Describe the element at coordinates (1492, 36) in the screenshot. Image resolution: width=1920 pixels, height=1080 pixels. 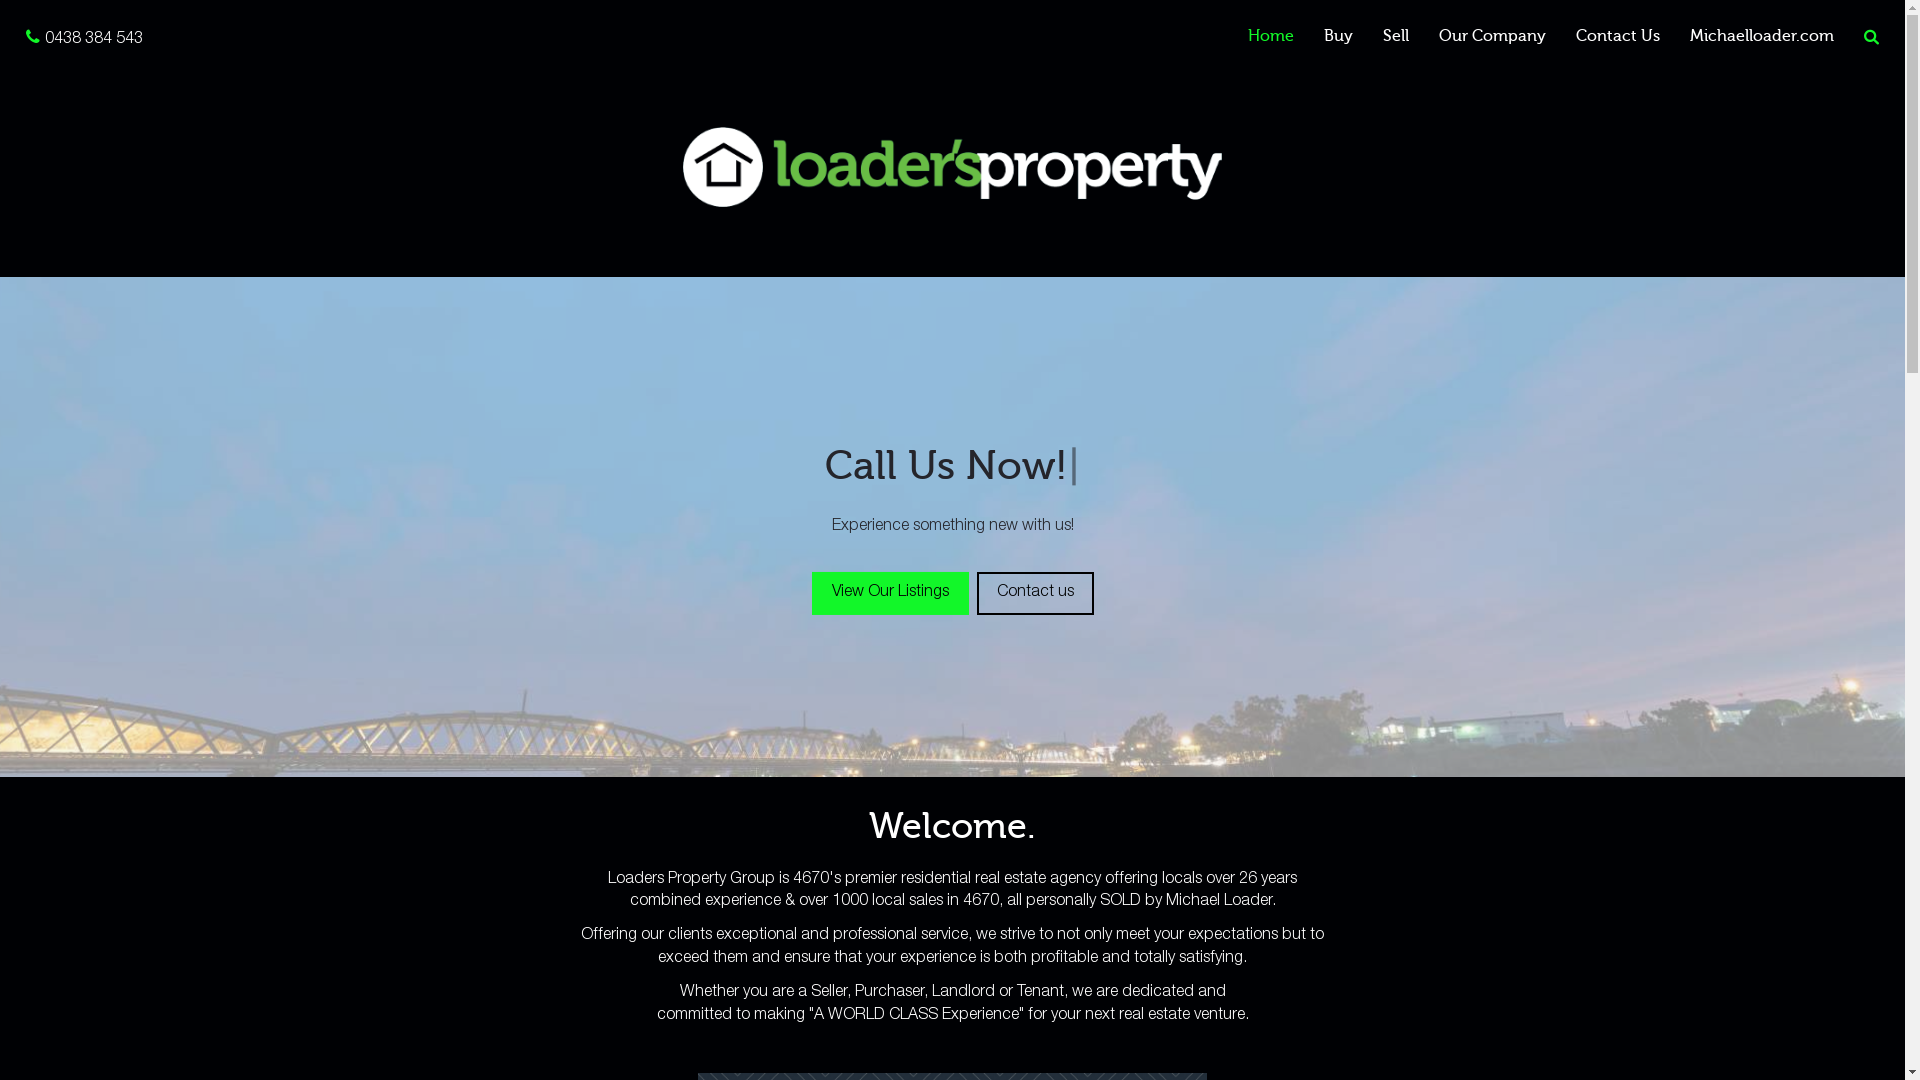
I see `Our Company` at that location.